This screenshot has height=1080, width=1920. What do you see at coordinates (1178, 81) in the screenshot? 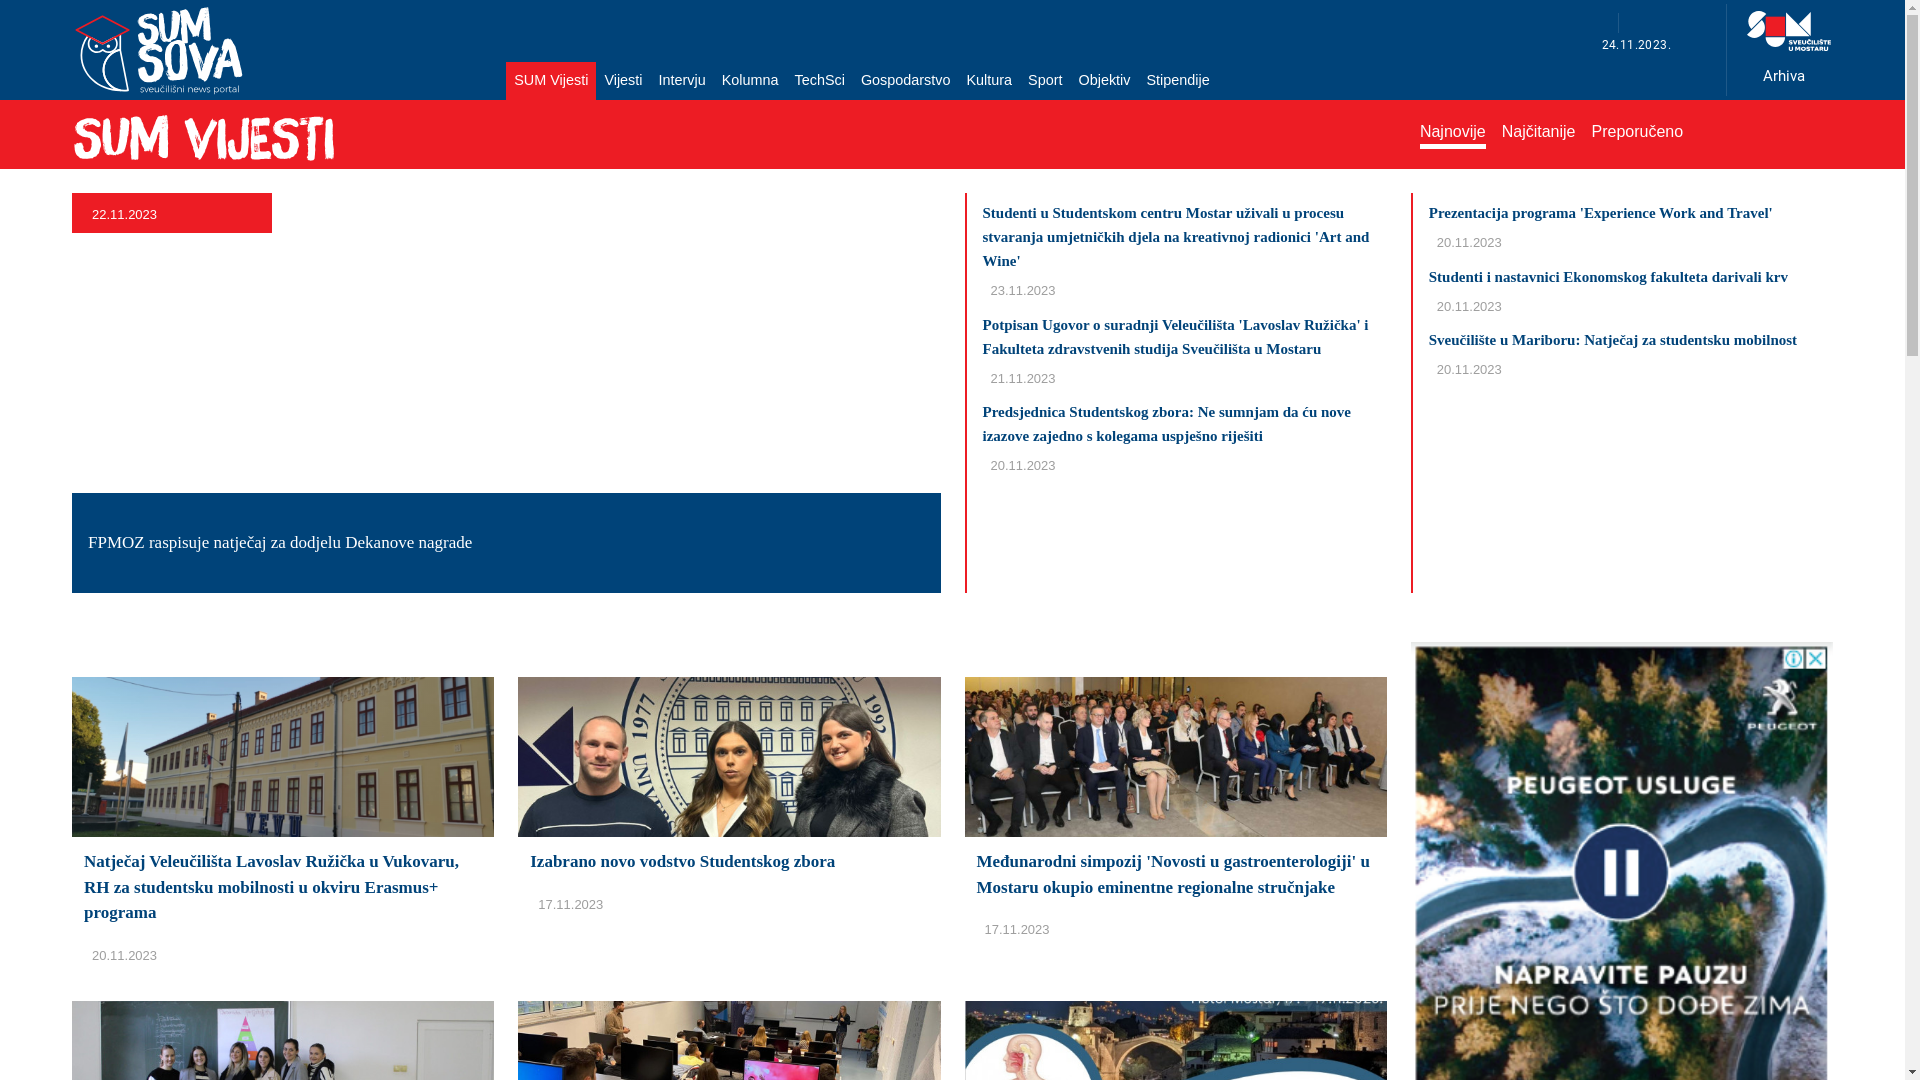
I see `Stipendije` at bounding box center [1178, 81].